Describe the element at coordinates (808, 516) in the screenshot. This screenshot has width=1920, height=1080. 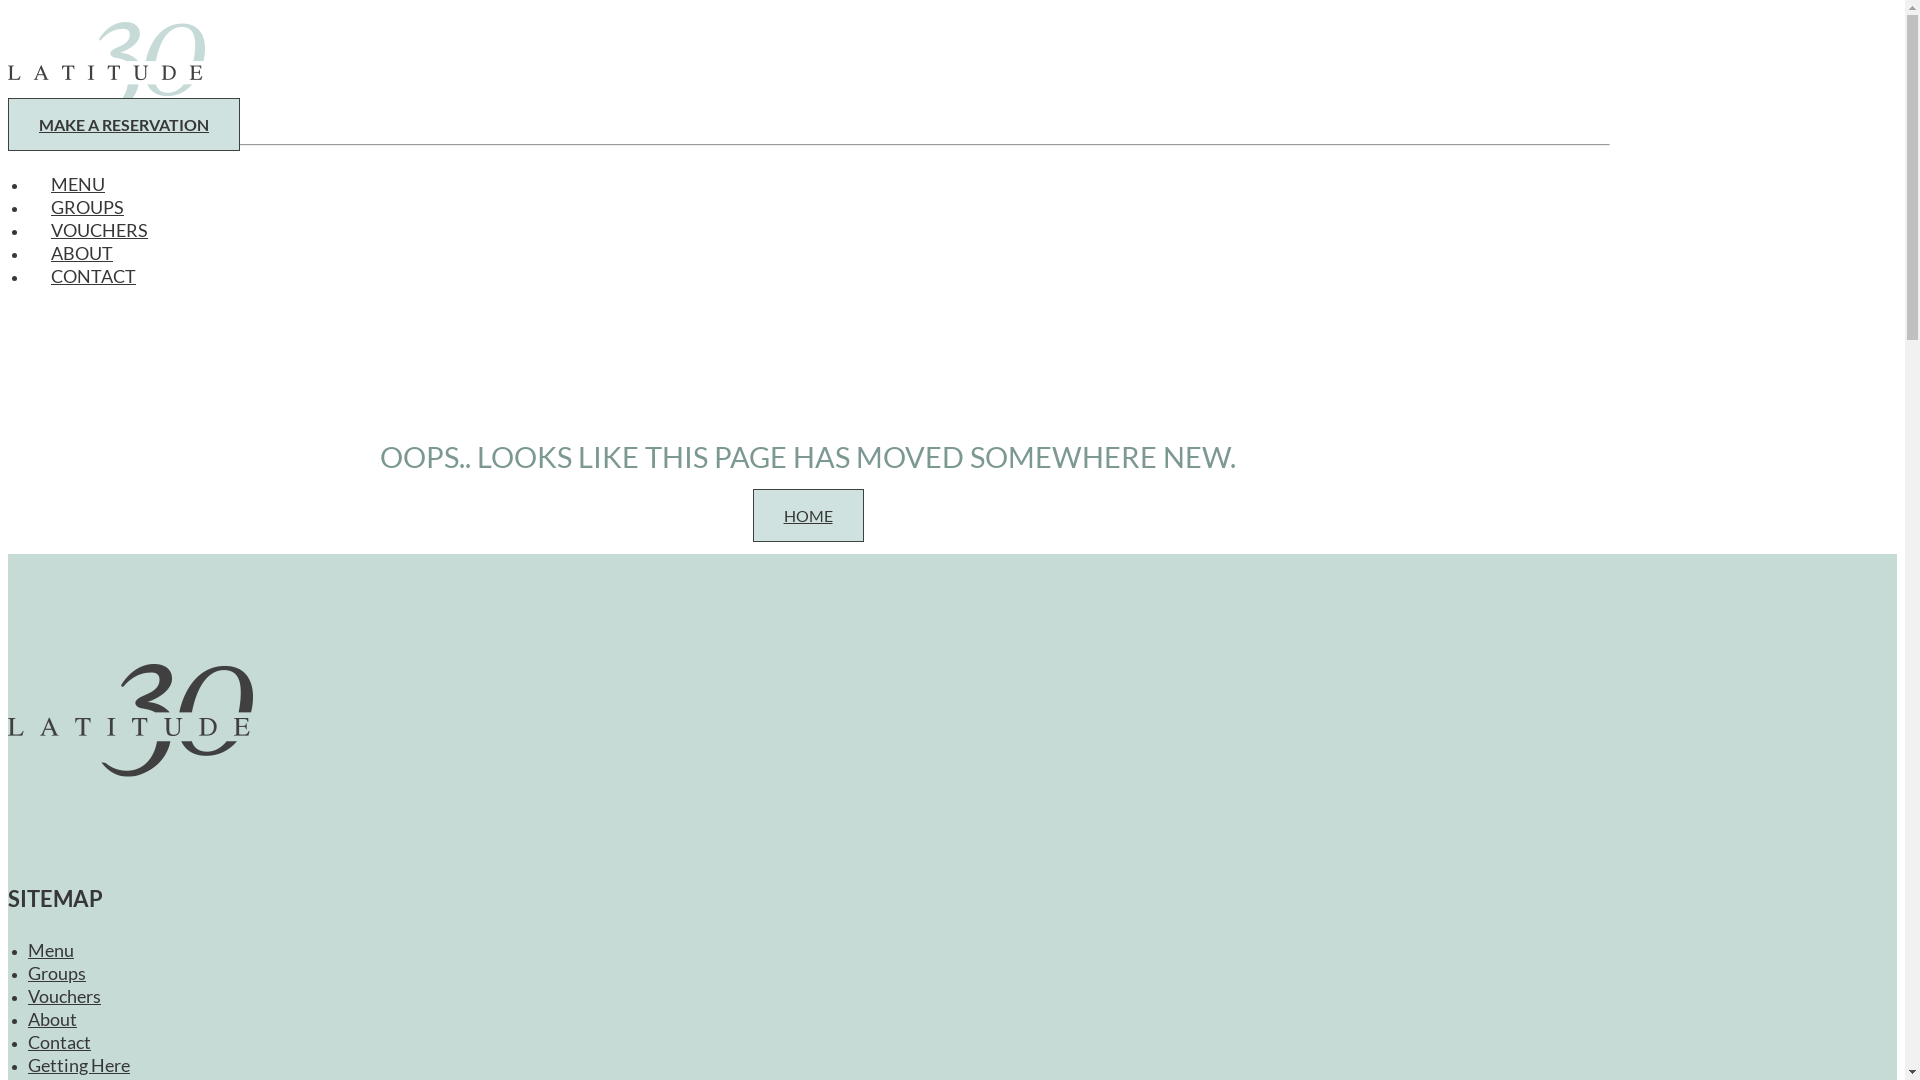
I see `HOME` at that location.